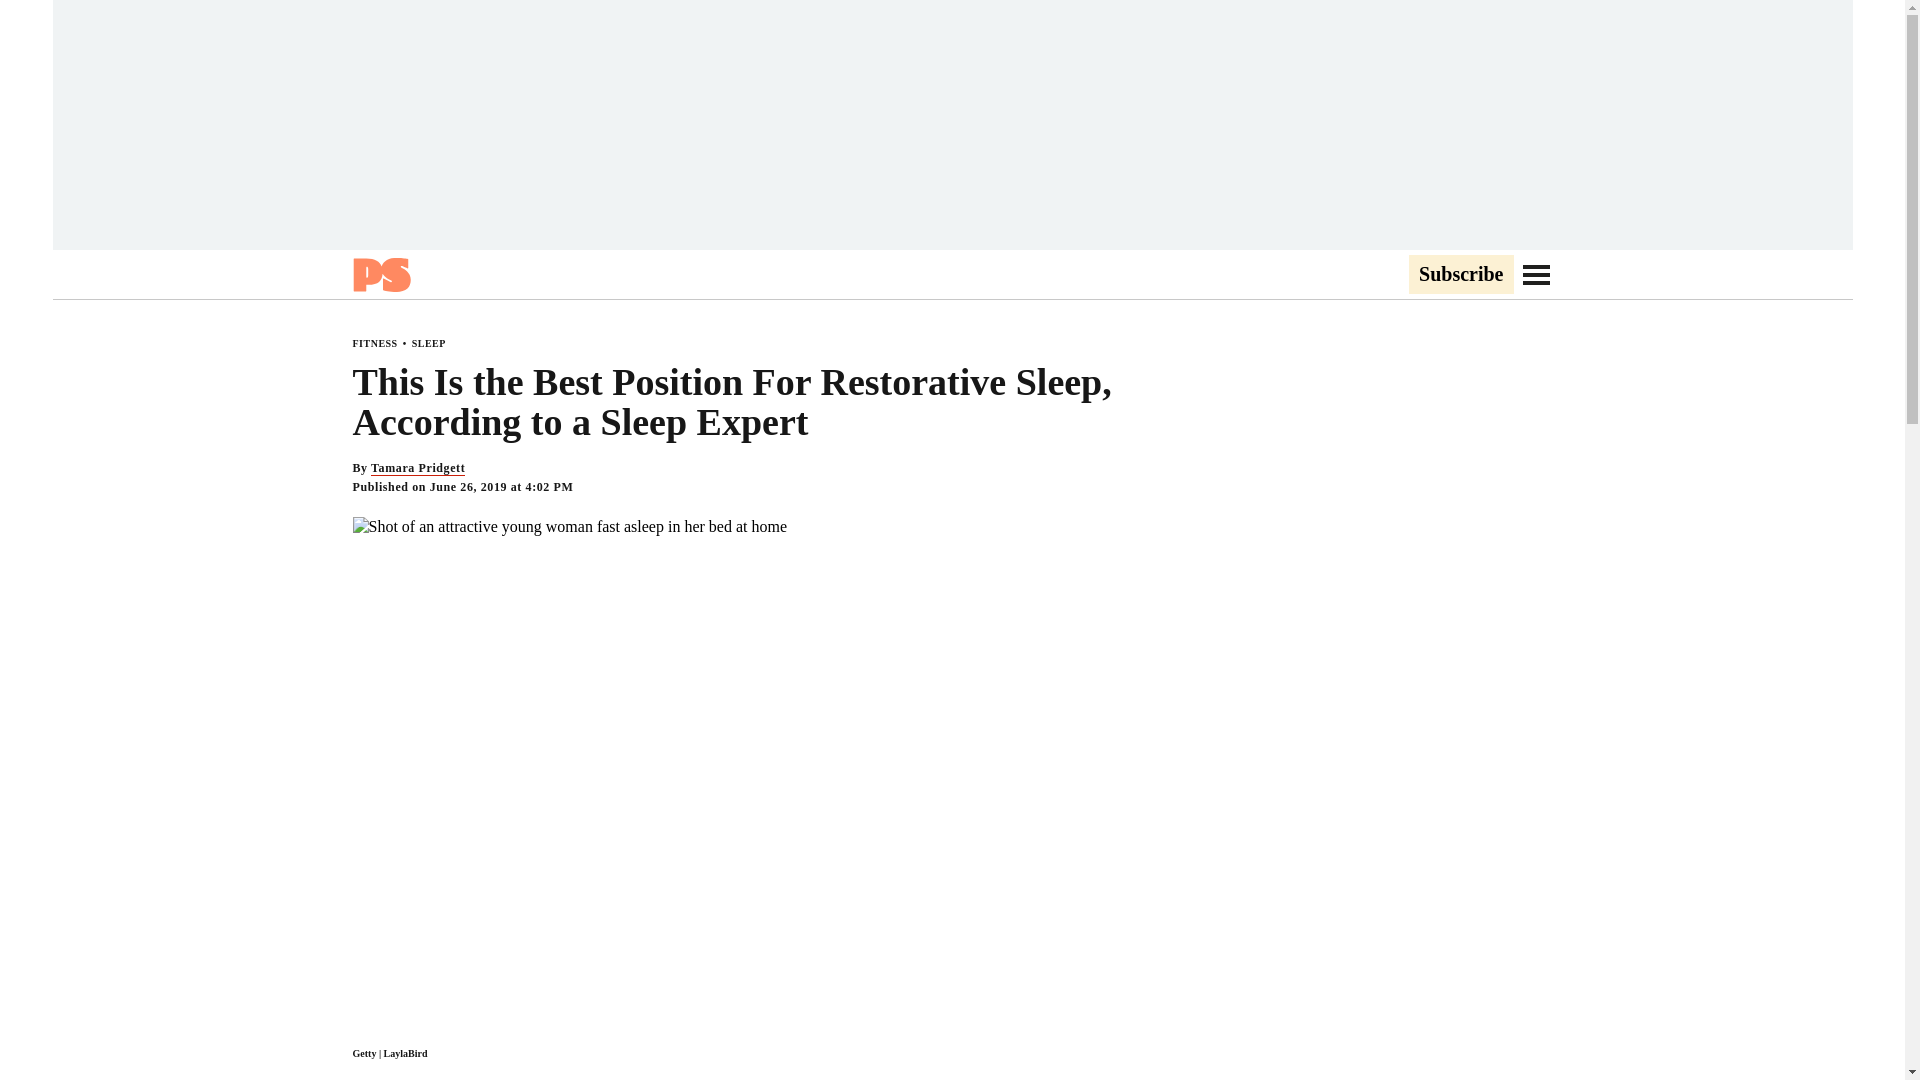  I want to click on Go to Navigation, so click(1536, 274).